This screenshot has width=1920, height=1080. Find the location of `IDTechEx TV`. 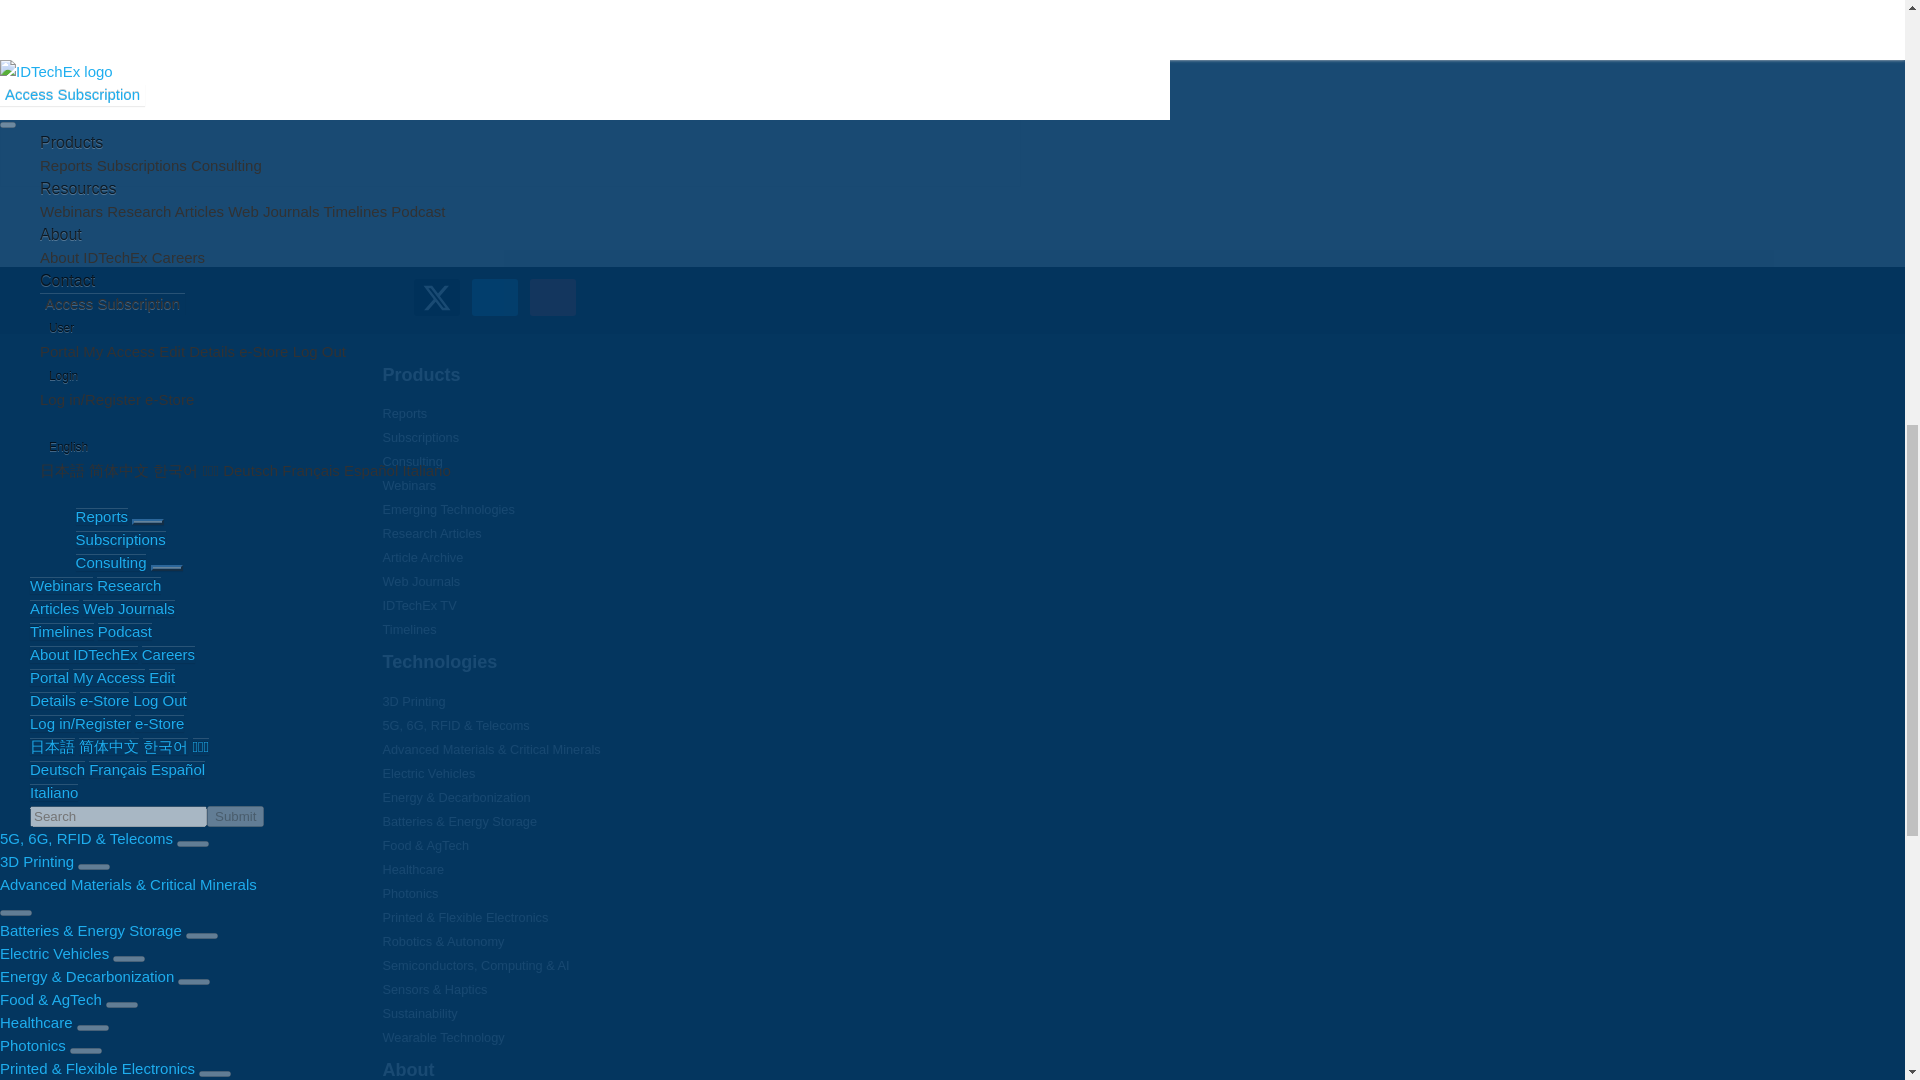

IDTechEx TV is located at coordinates (419, 606).